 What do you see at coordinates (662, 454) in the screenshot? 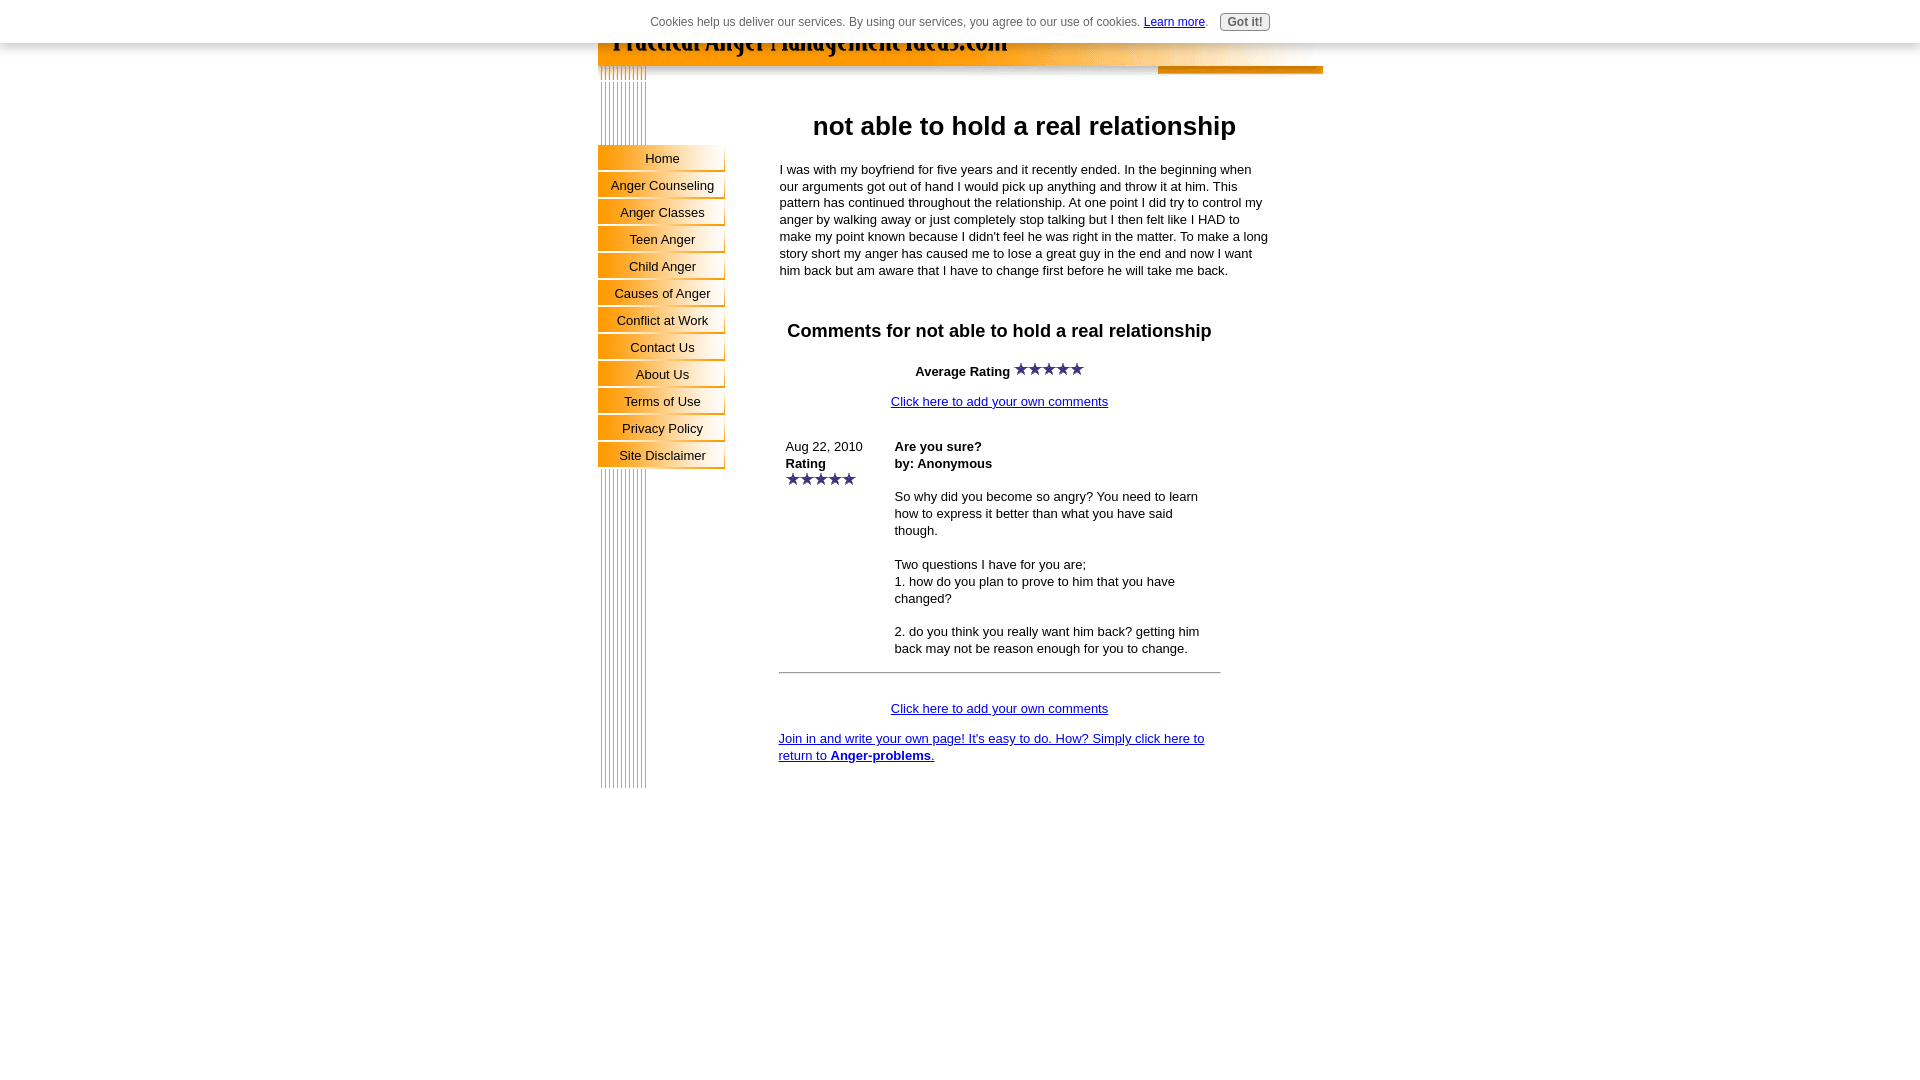
I see `Site Disclaimer` at bounding box center [662, 454].